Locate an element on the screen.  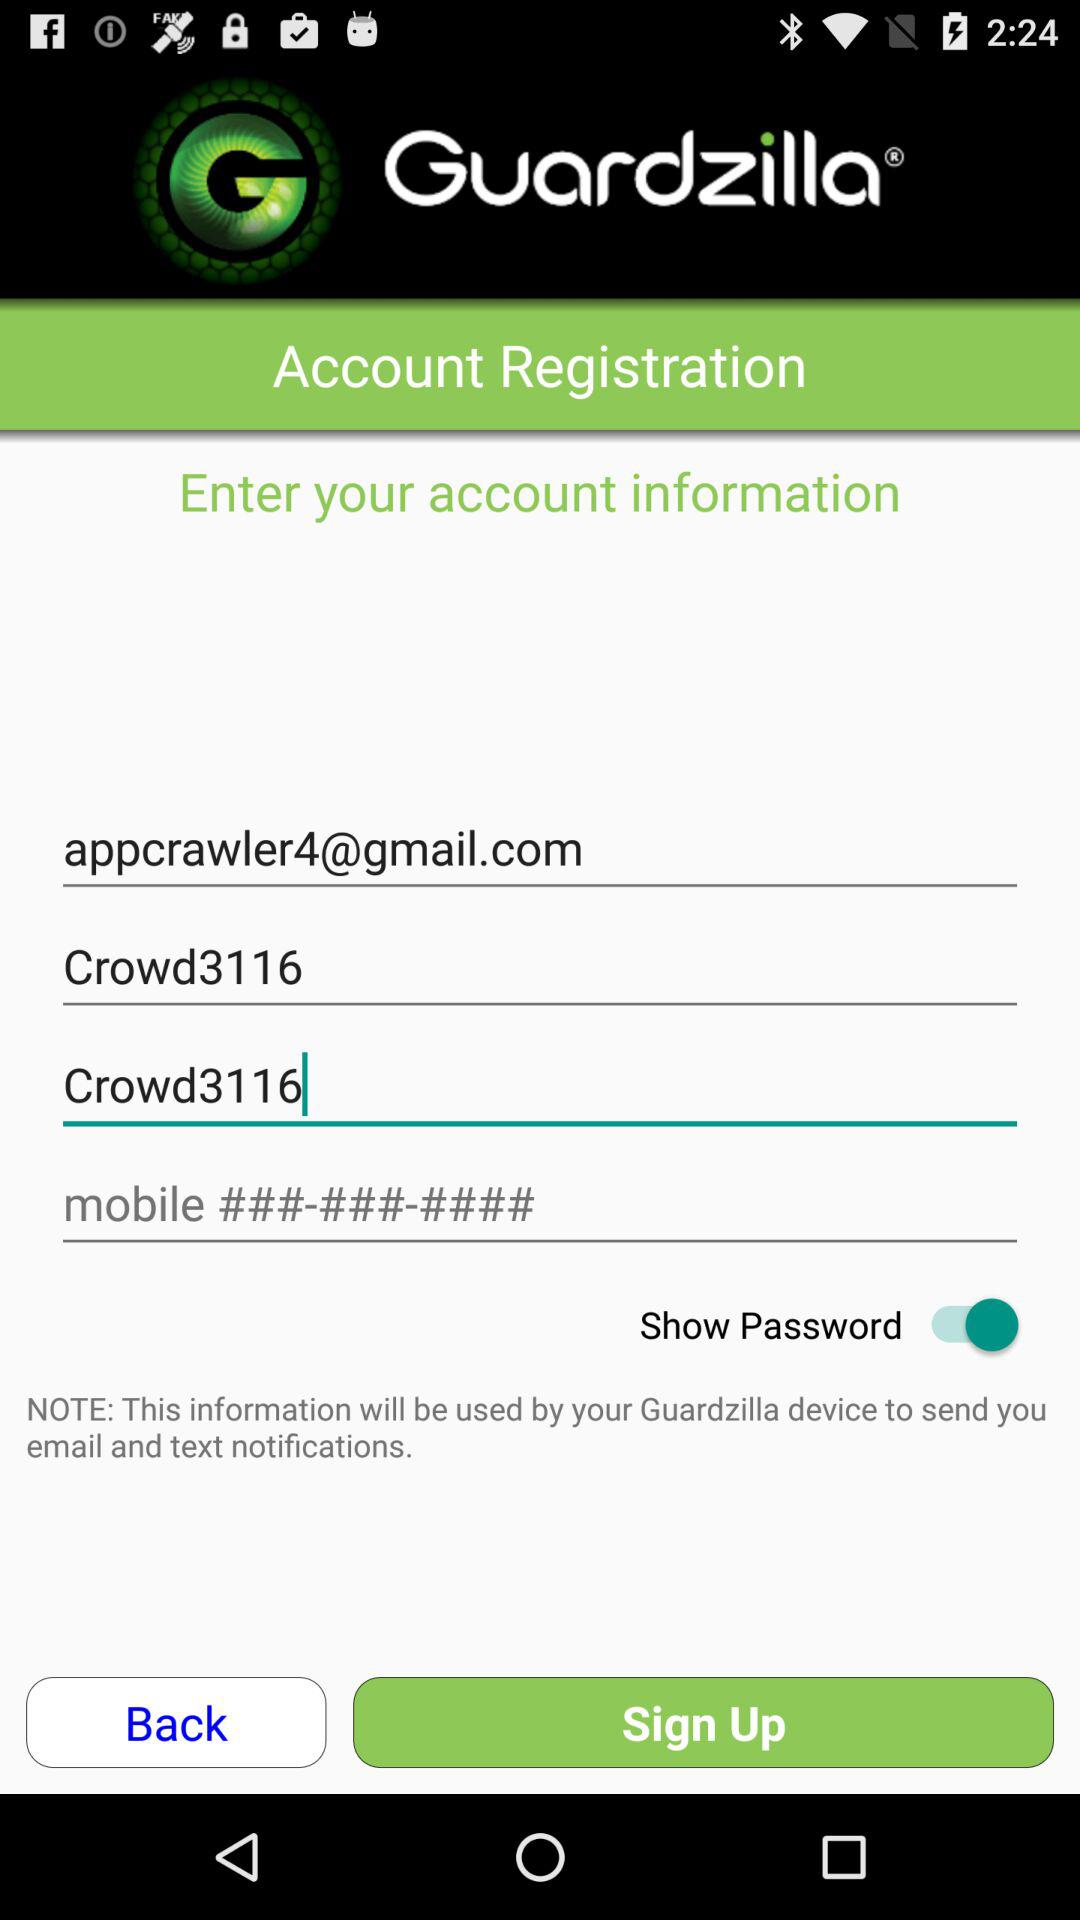
enter text is located at coordinates (540, 1204).